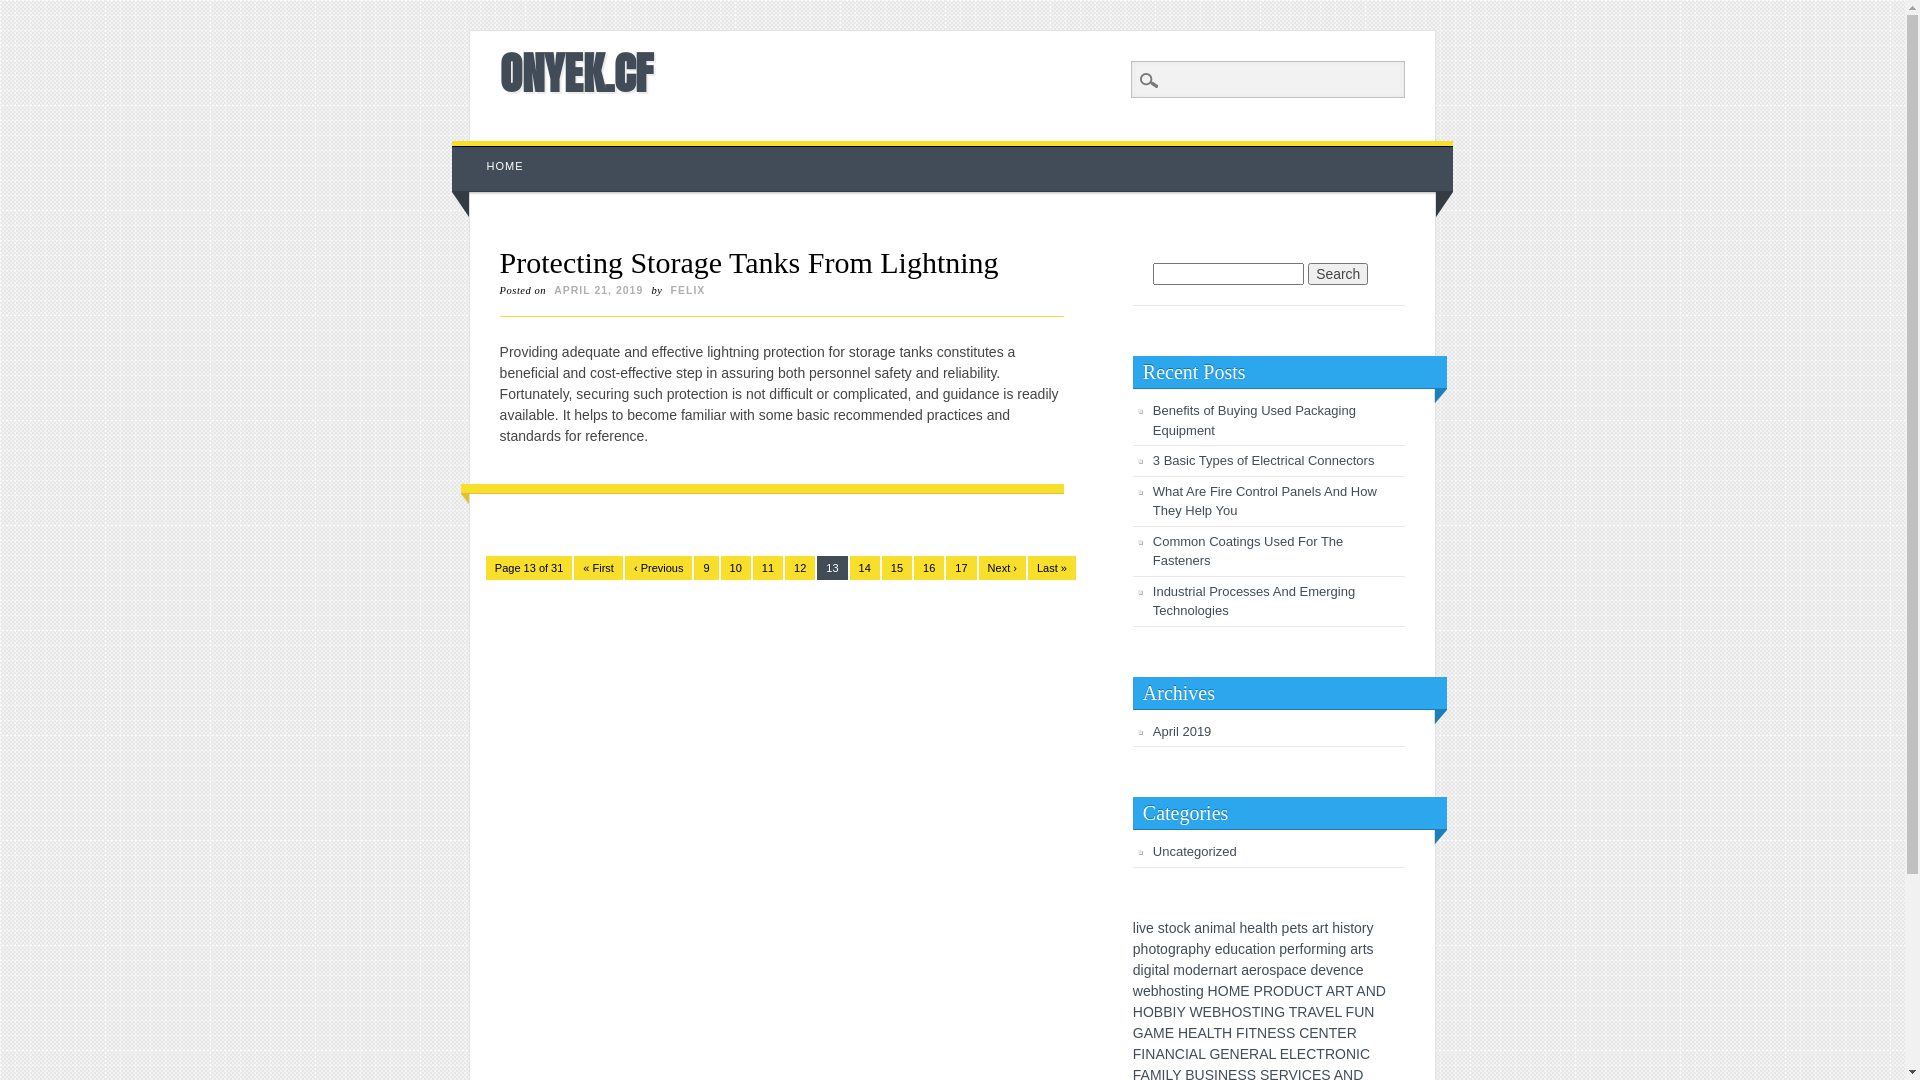  Describe the element at coordinates (1254, 1033) in the screenshot. I see `T` at that location.